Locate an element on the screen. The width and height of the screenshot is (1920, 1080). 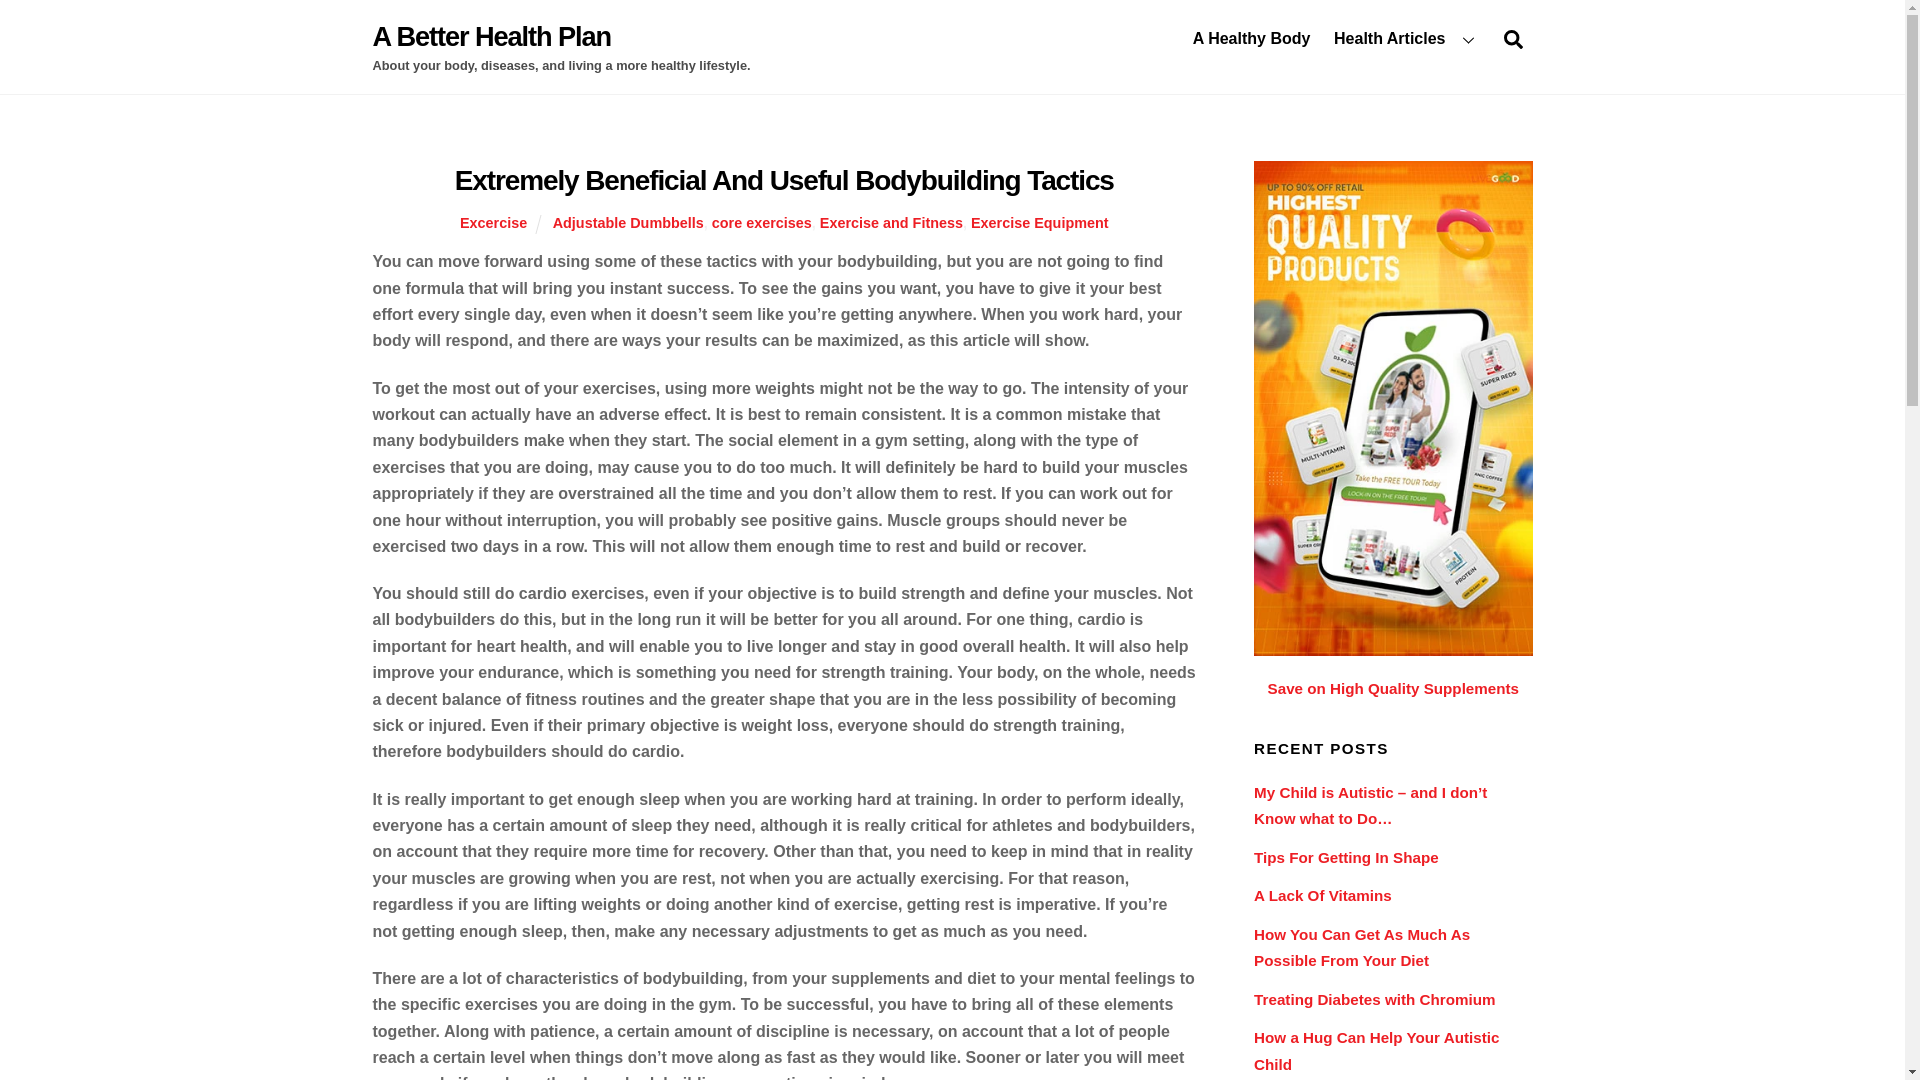
core exercises is located at coordinates (1251, 38).